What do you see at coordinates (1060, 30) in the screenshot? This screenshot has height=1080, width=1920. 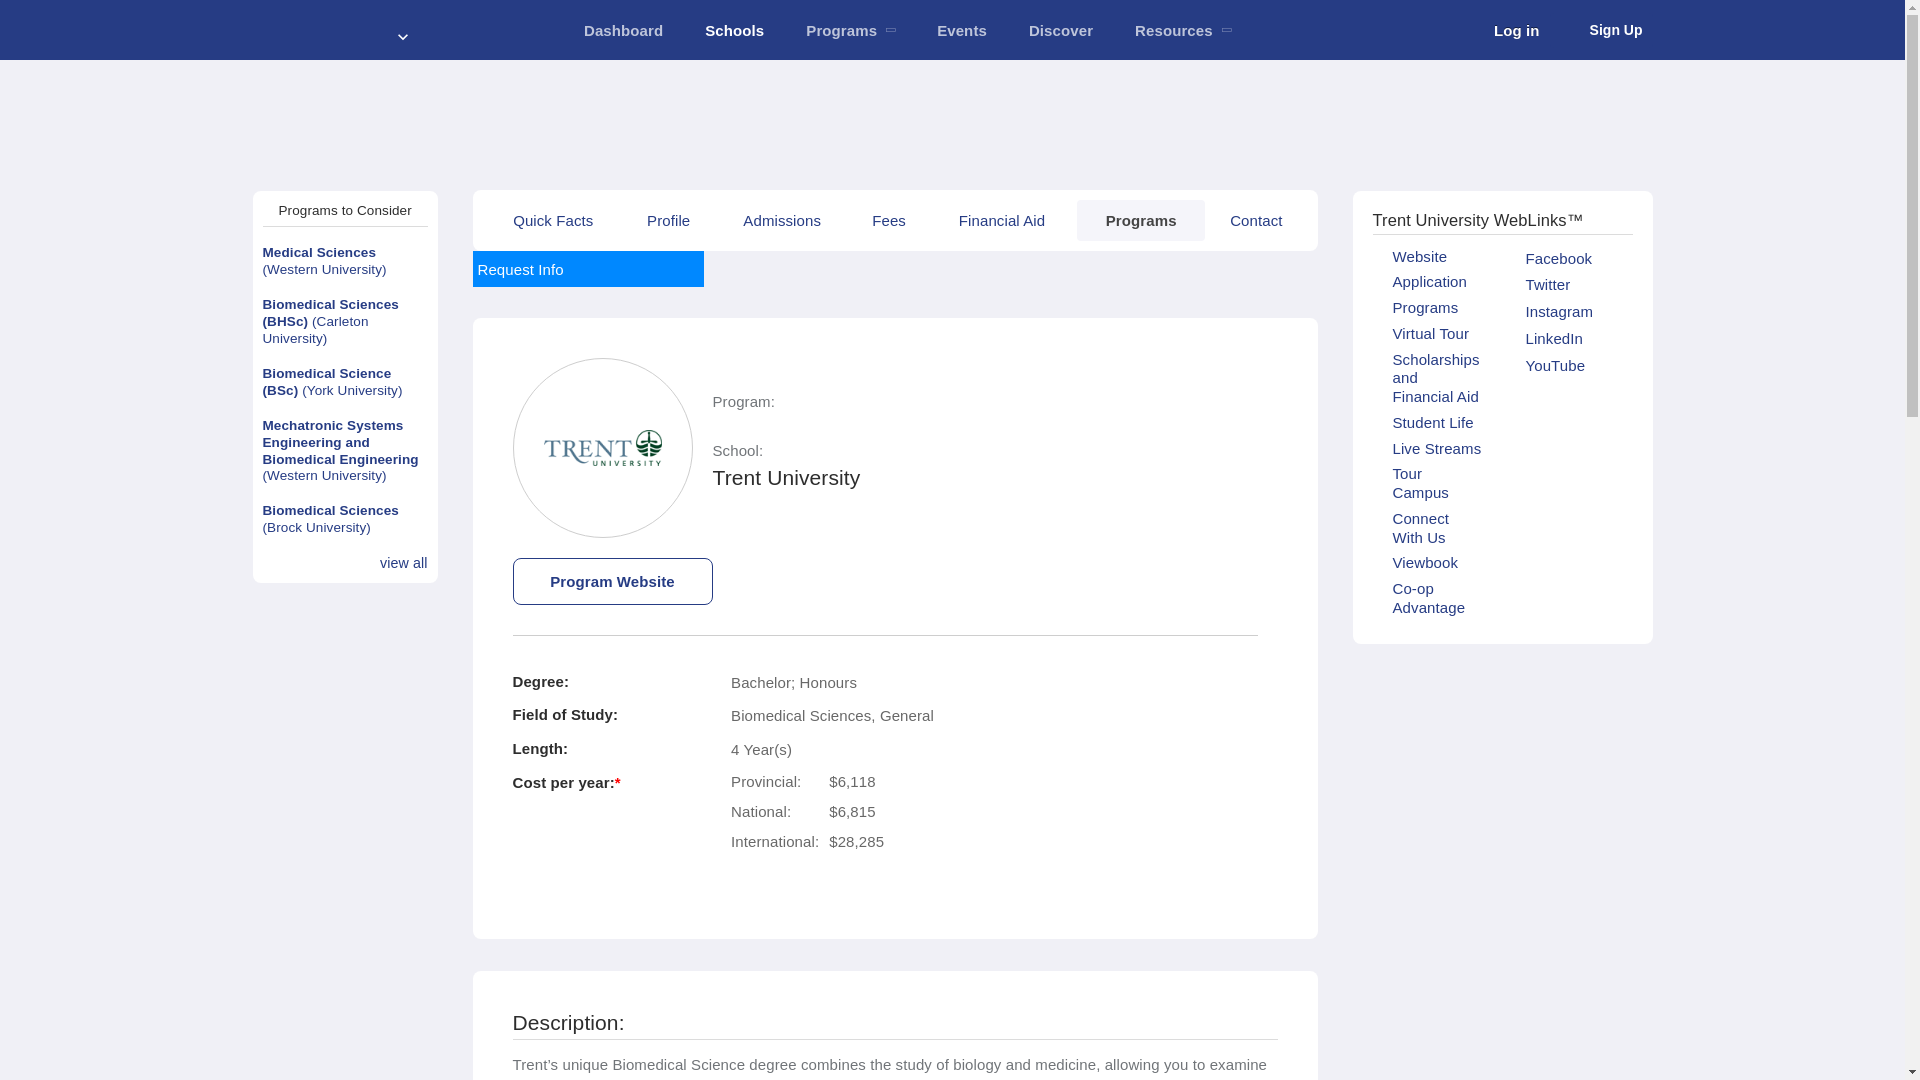 I see `Discover` at bounding box center [1060, 30].